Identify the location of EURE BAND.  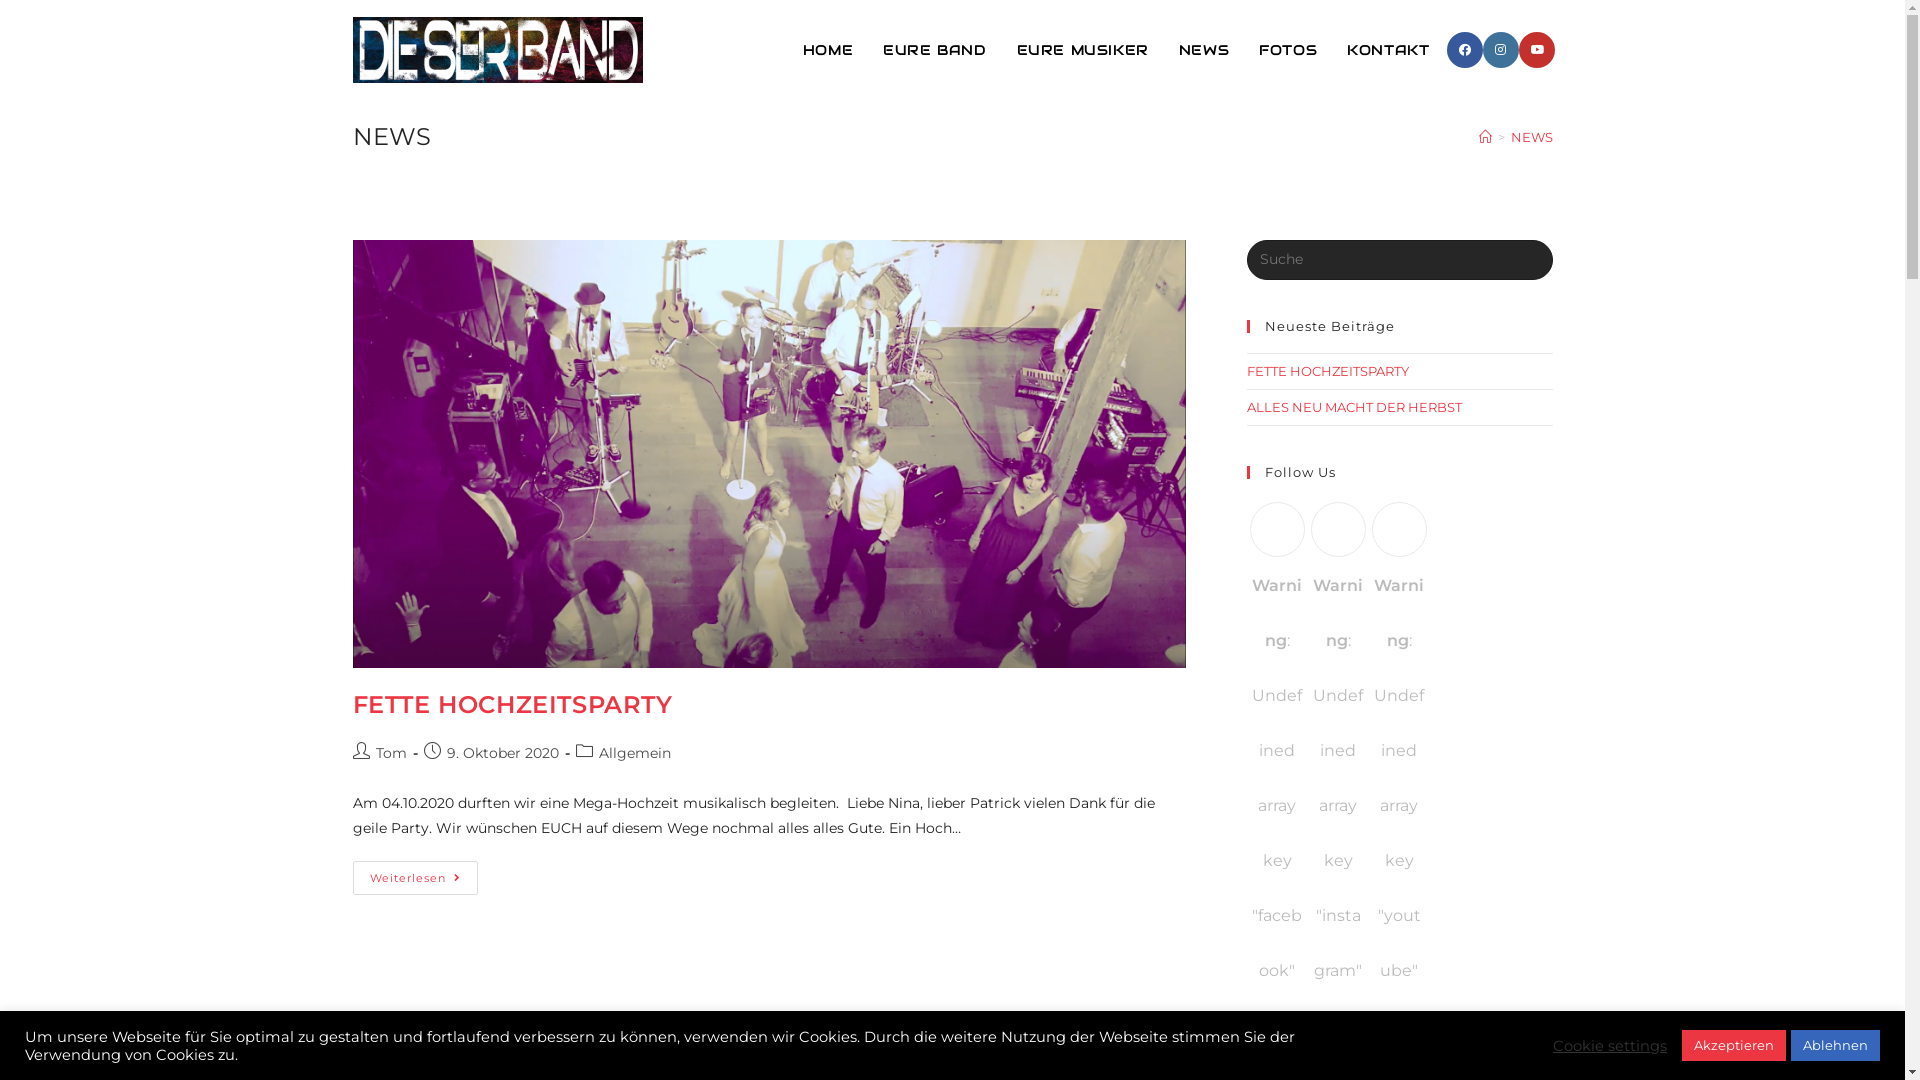
(934, 50).